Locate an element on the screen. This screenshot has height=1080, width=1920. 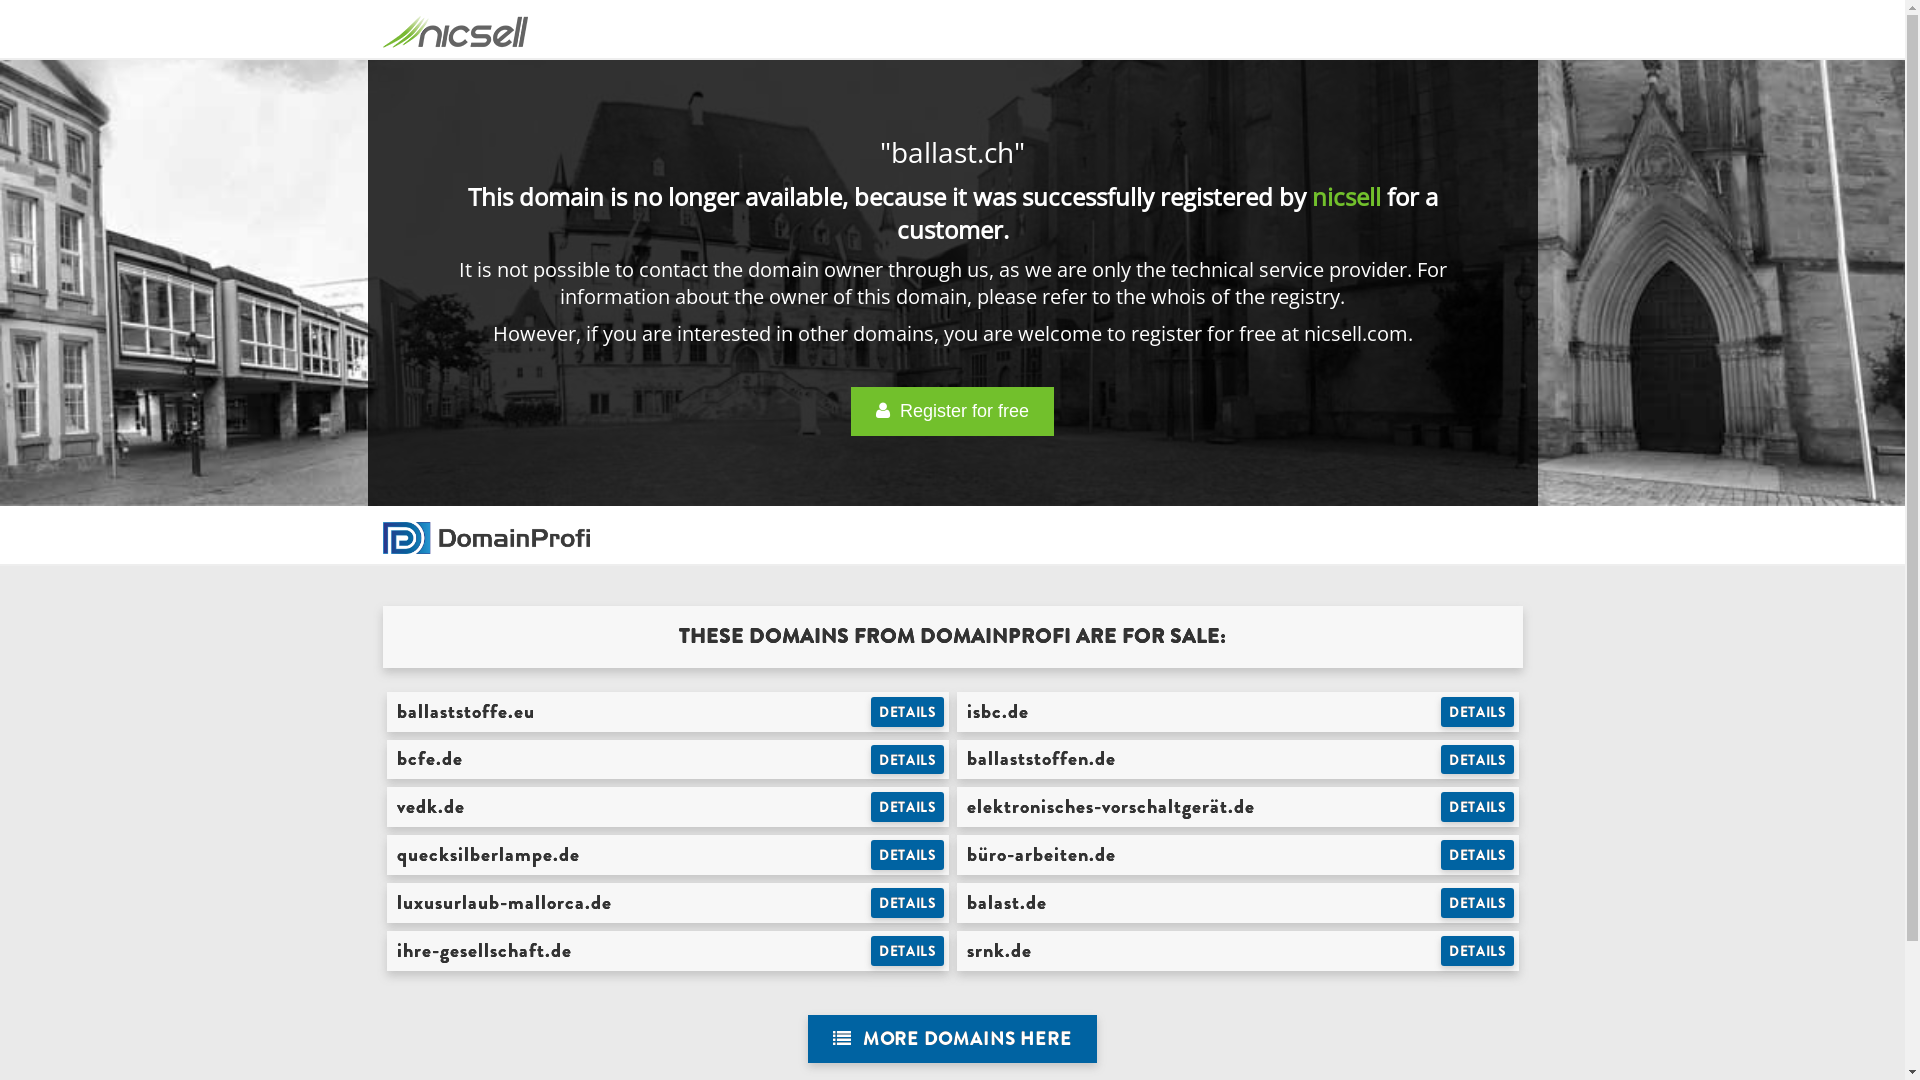
DETAILS is located at coordinates (1478, 712).